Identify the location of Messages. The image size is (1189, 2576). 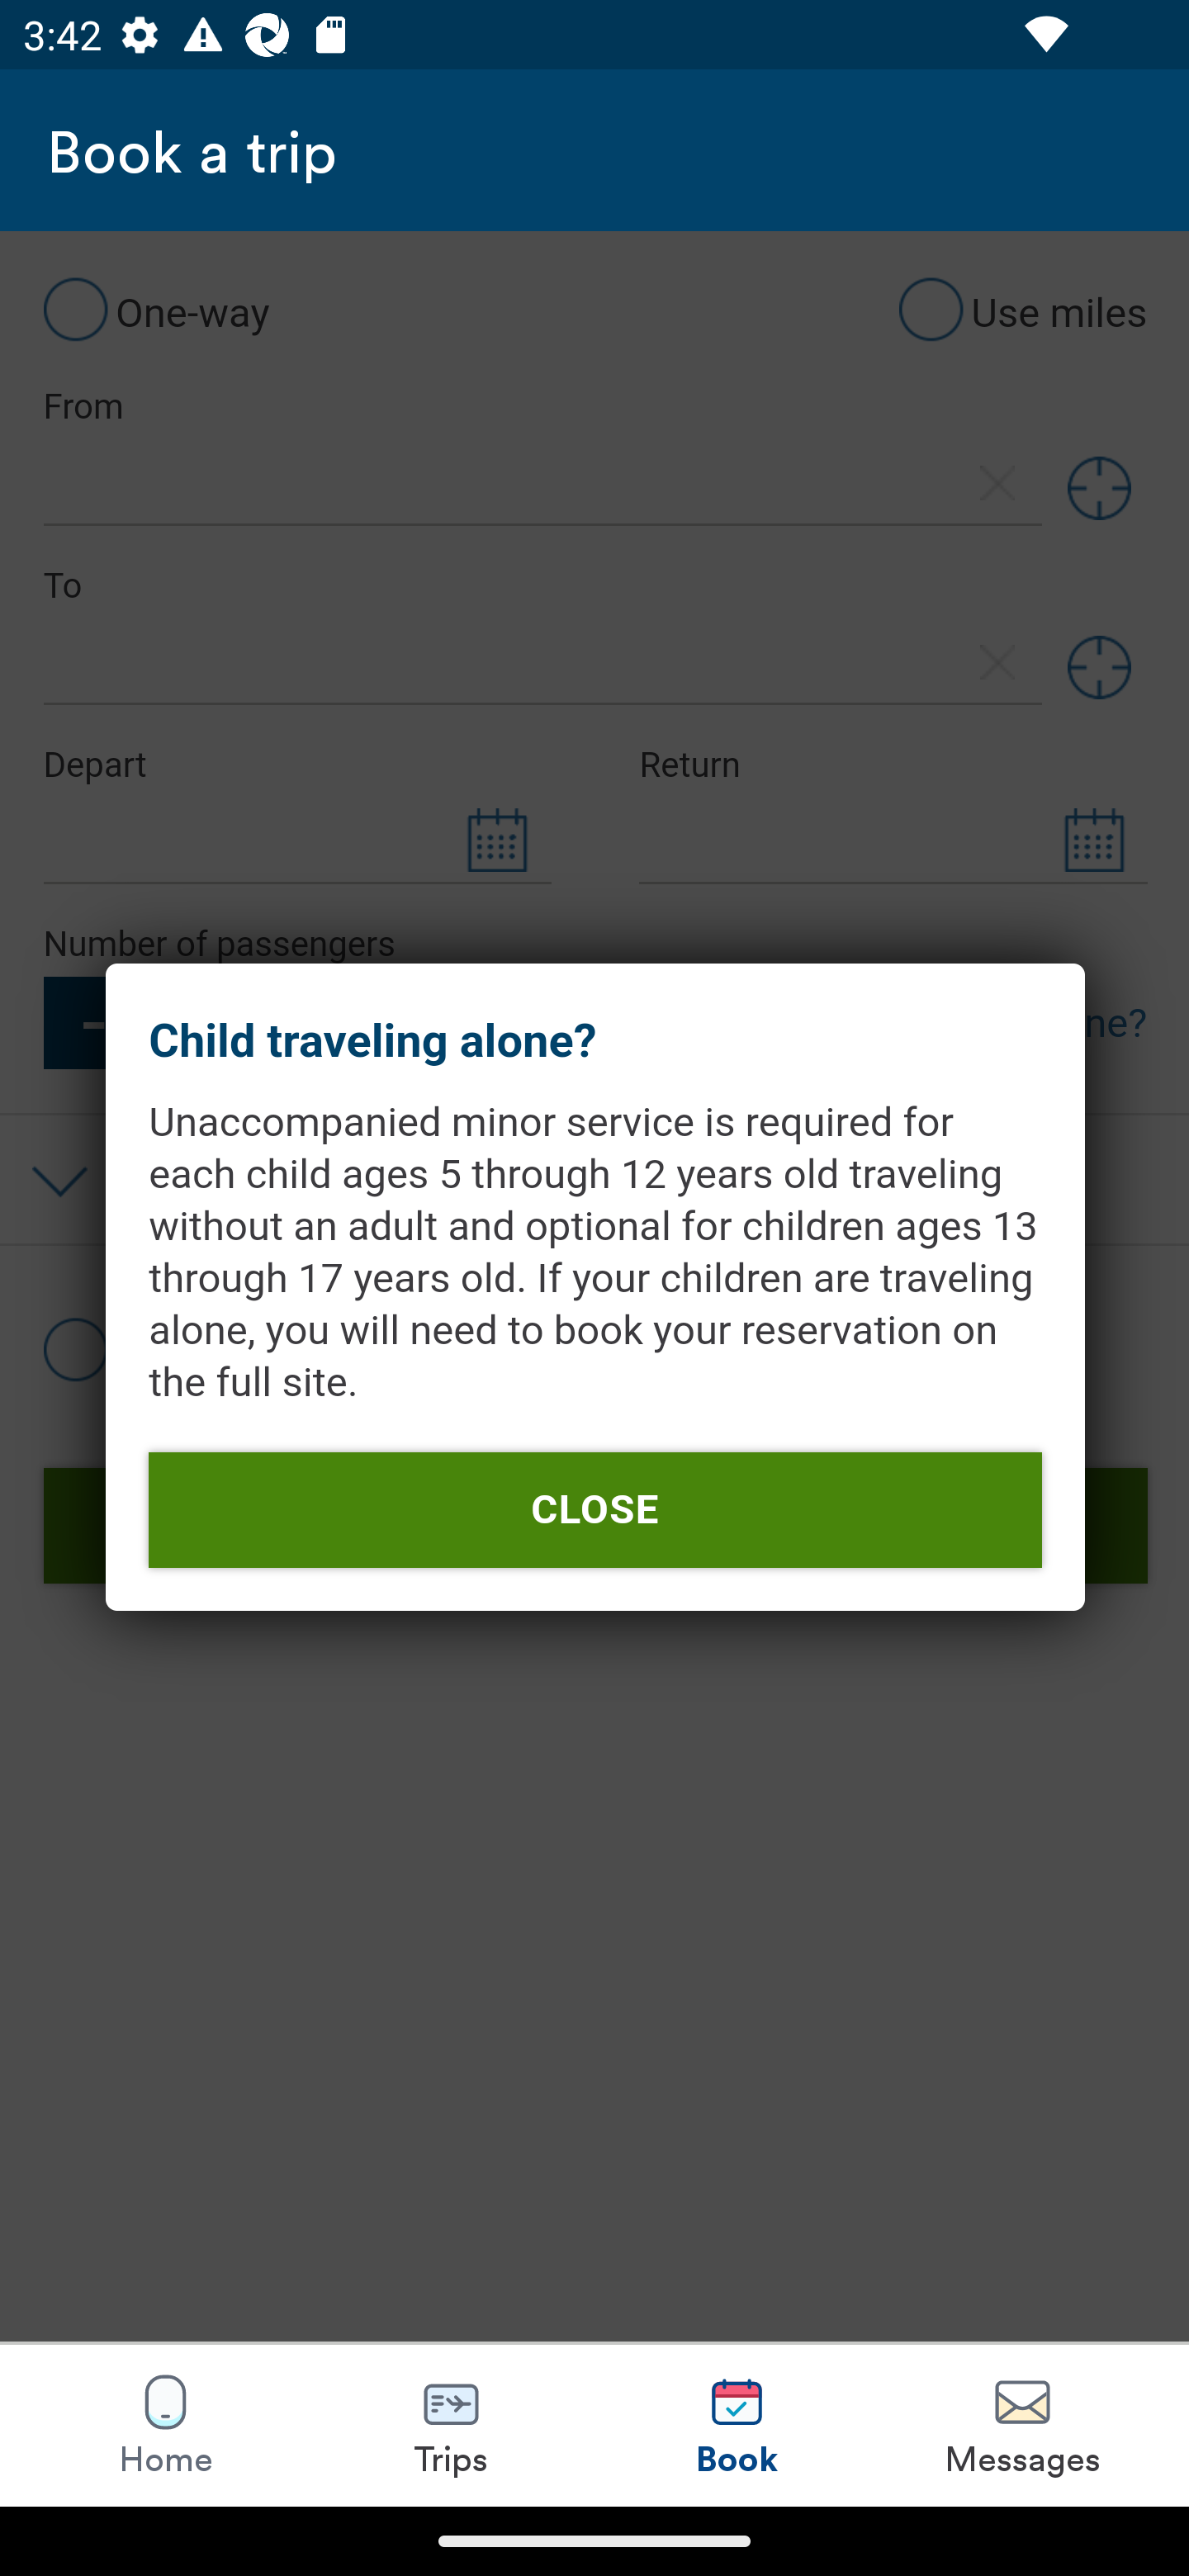
(1022, 2425).